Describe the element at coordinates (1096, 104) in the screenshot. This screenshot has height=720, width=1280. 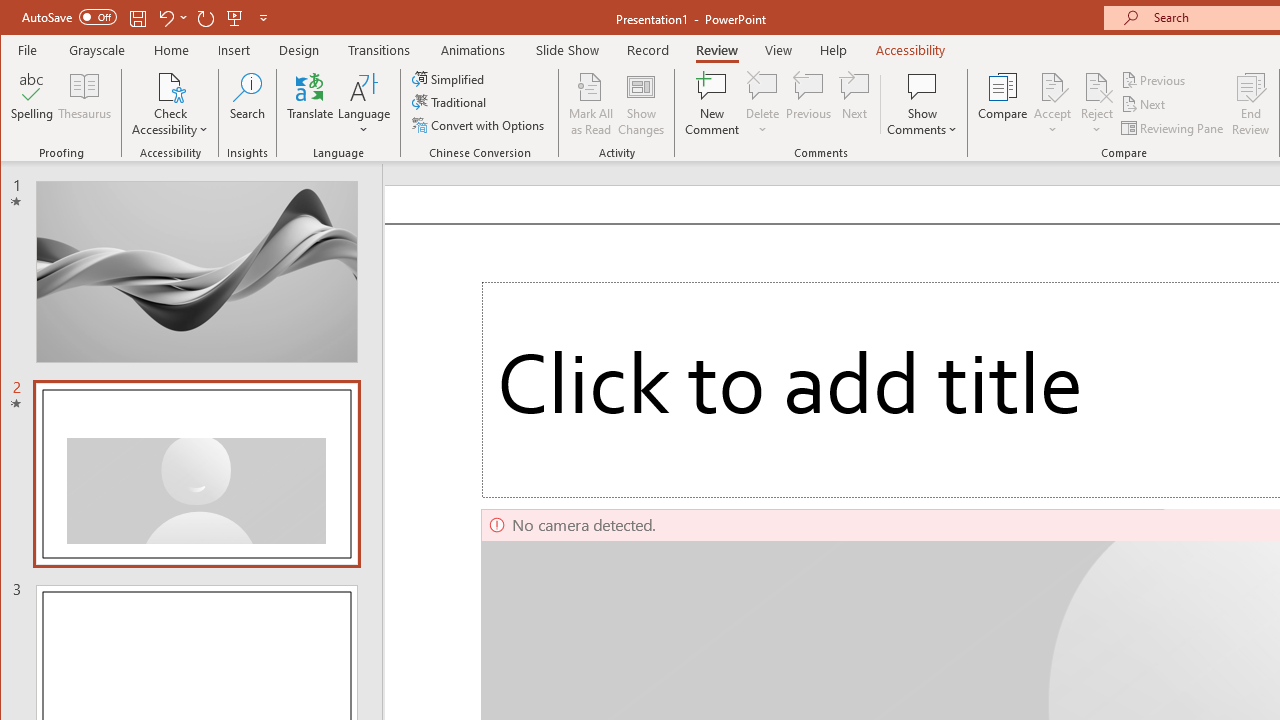
I see `Reject` at that location.